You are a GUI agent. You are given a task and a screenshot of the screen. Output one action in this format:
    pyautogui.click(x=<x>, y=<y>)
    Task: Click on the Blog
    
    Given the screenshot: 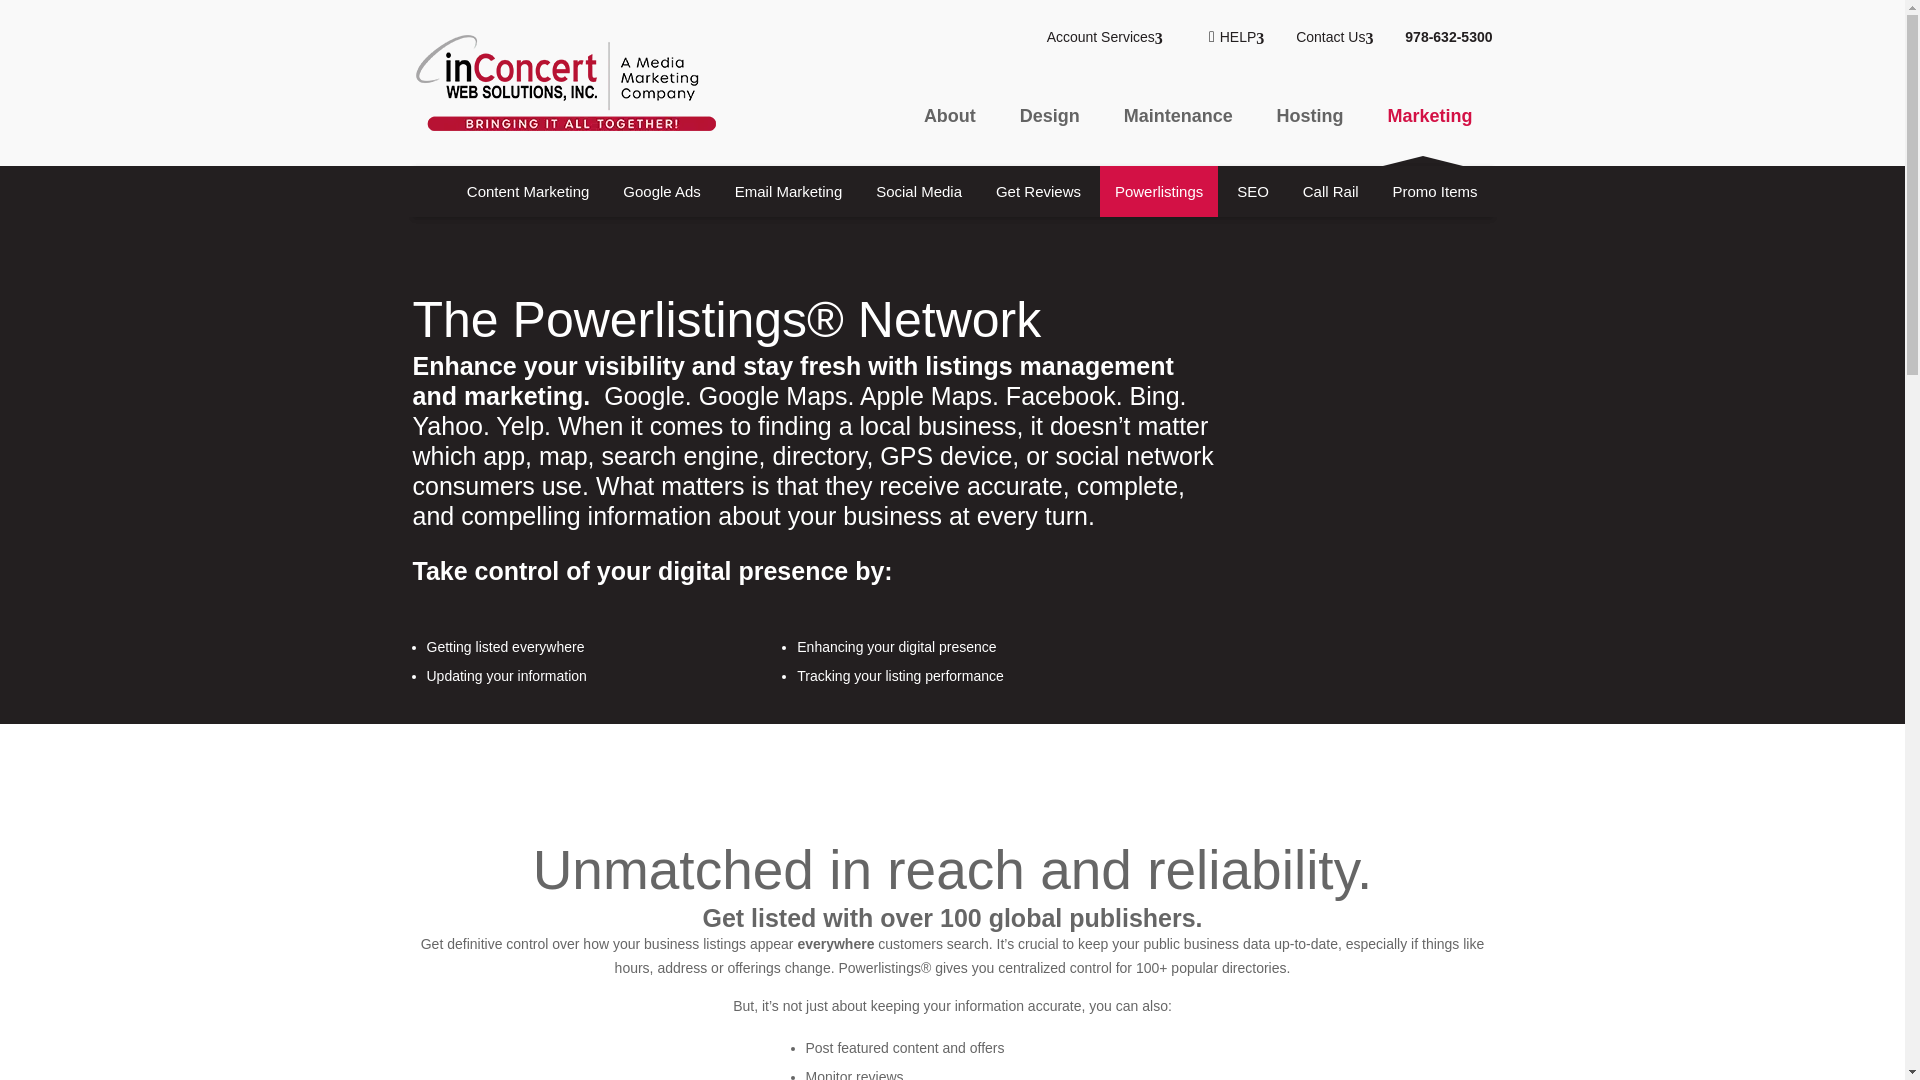 What is the action you would take?
    pyautogui.click(x=1462, y=191)
    